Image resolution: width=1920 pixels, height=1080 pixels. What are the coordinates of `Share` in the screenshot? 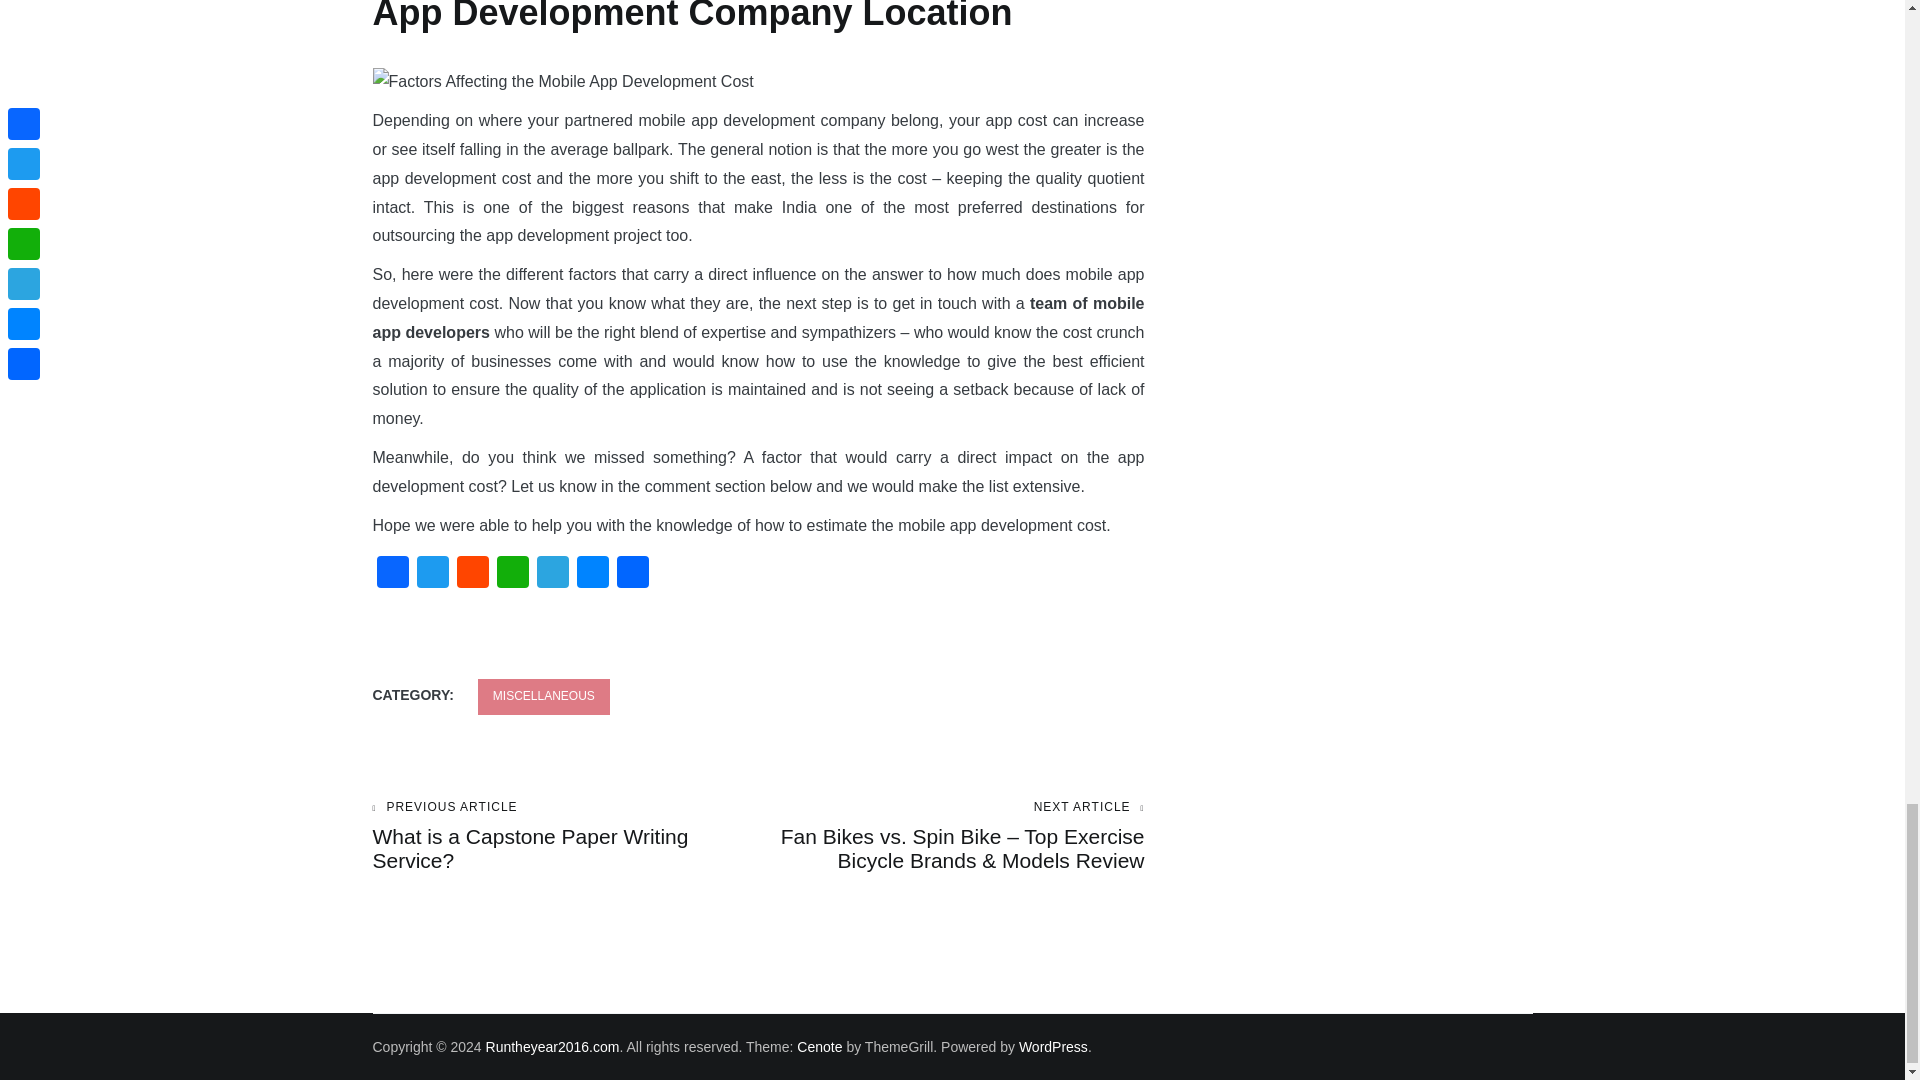 It's located at (432, 574).